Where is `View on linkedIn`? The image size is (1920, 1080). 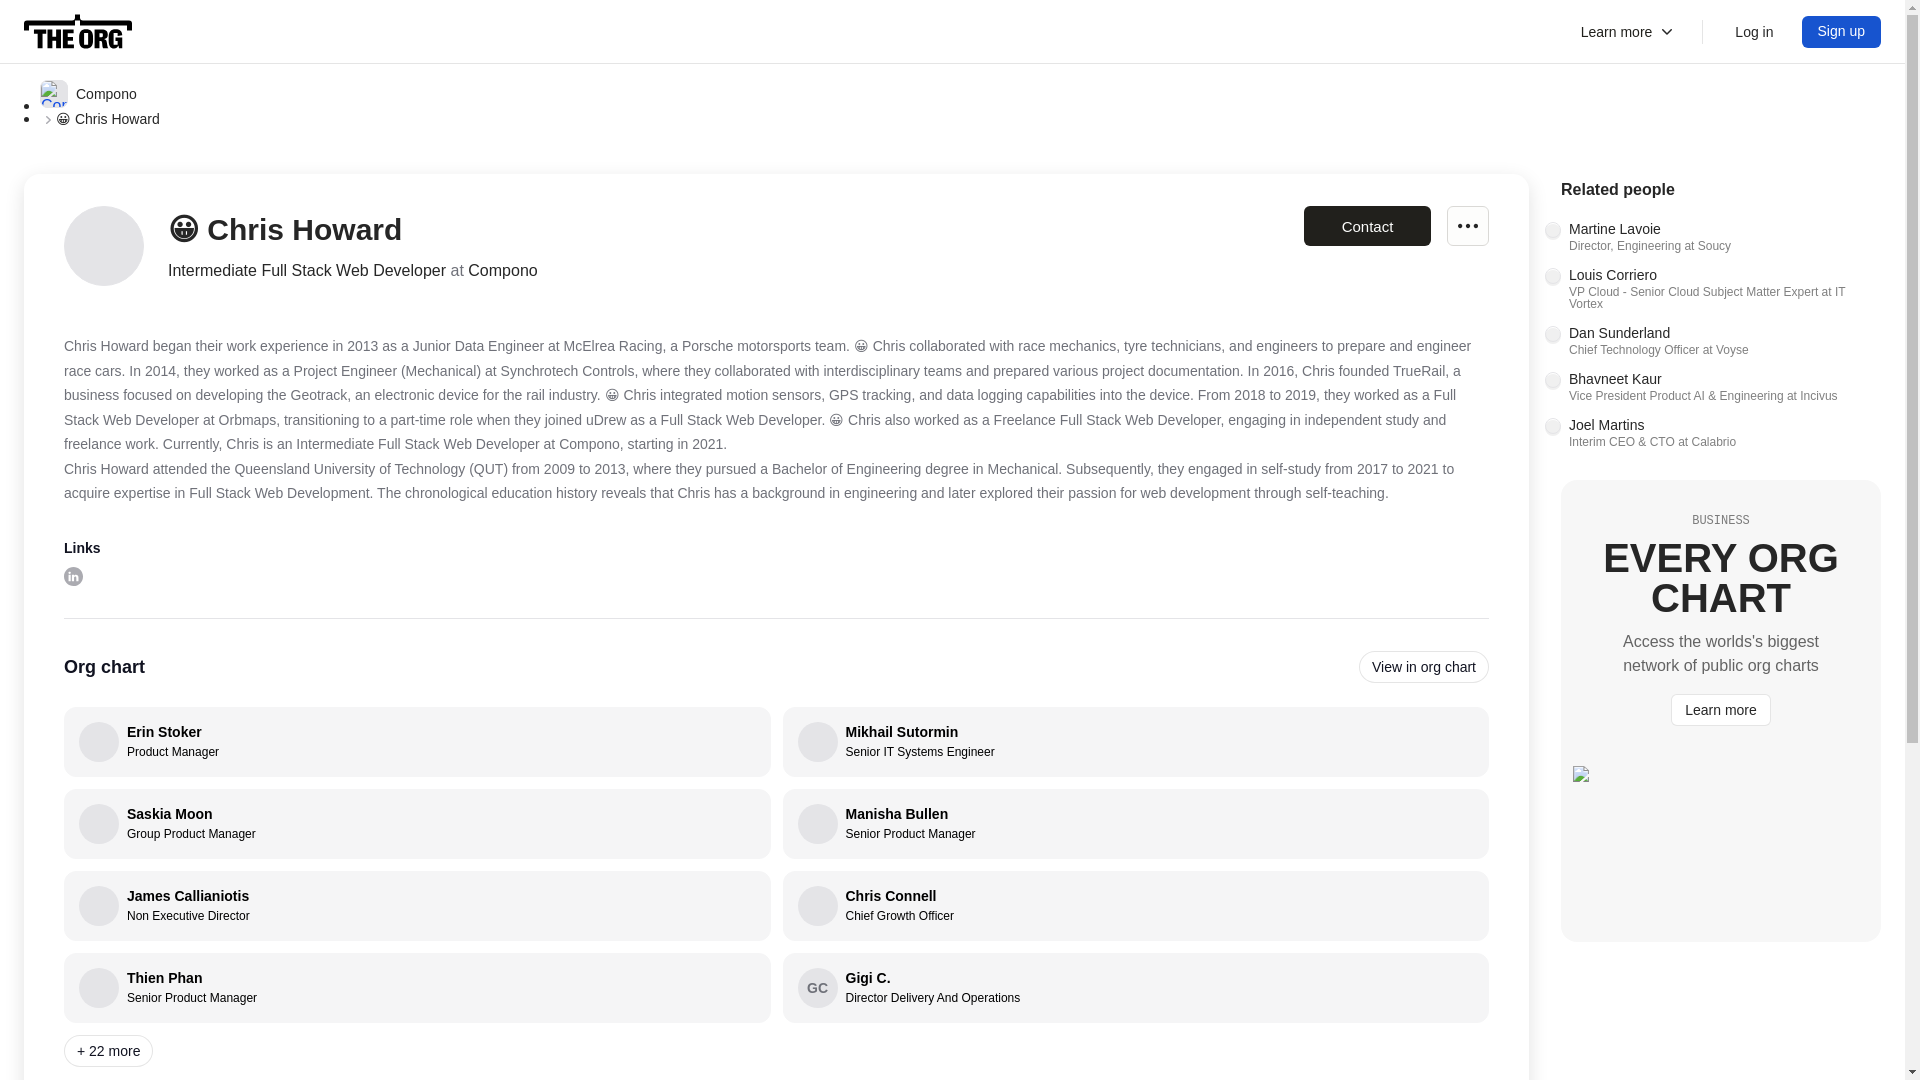
View on linkedIn is located at coordinates (1366, 226).